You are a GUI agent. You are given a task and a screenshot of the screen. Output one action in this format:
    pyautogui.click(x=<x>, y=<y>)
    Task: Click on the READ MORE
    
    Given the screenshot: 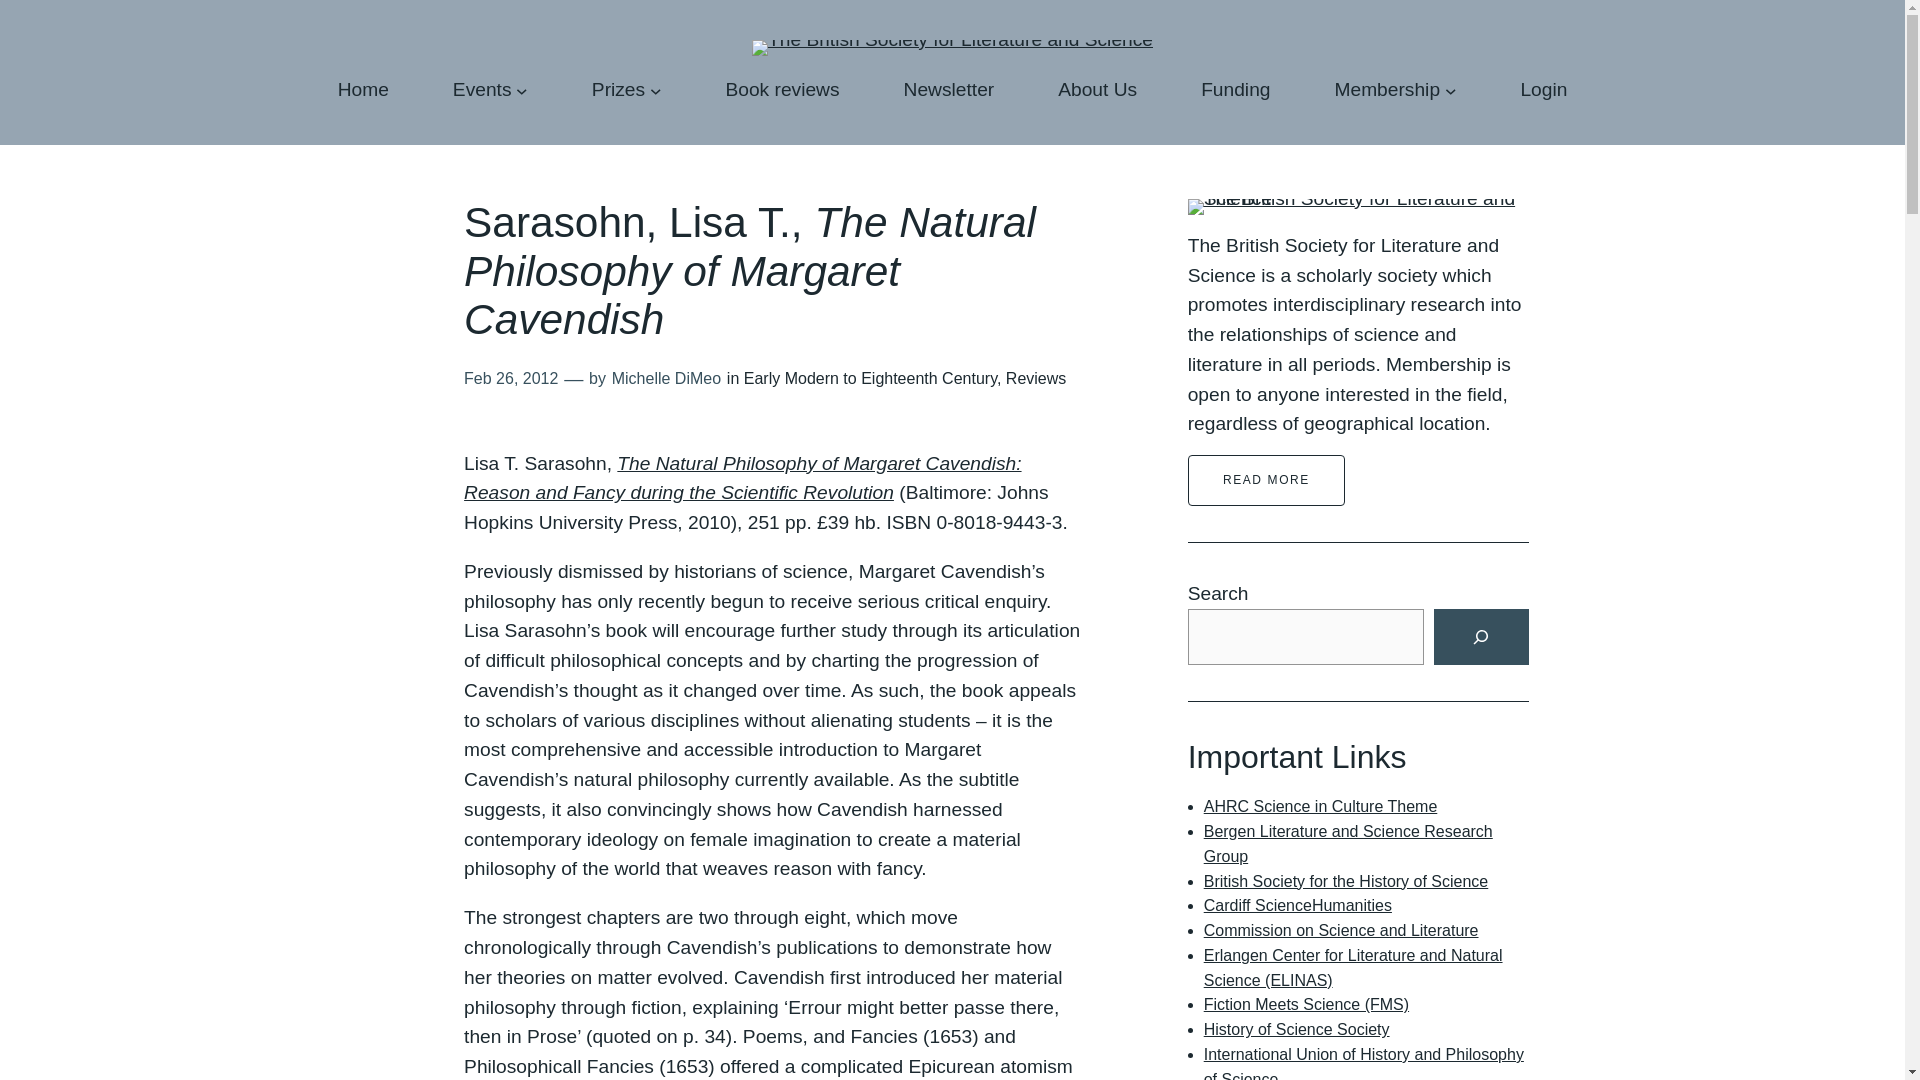 What is the action you would take?
    pyautogui.click(x=1266, y=480)
    